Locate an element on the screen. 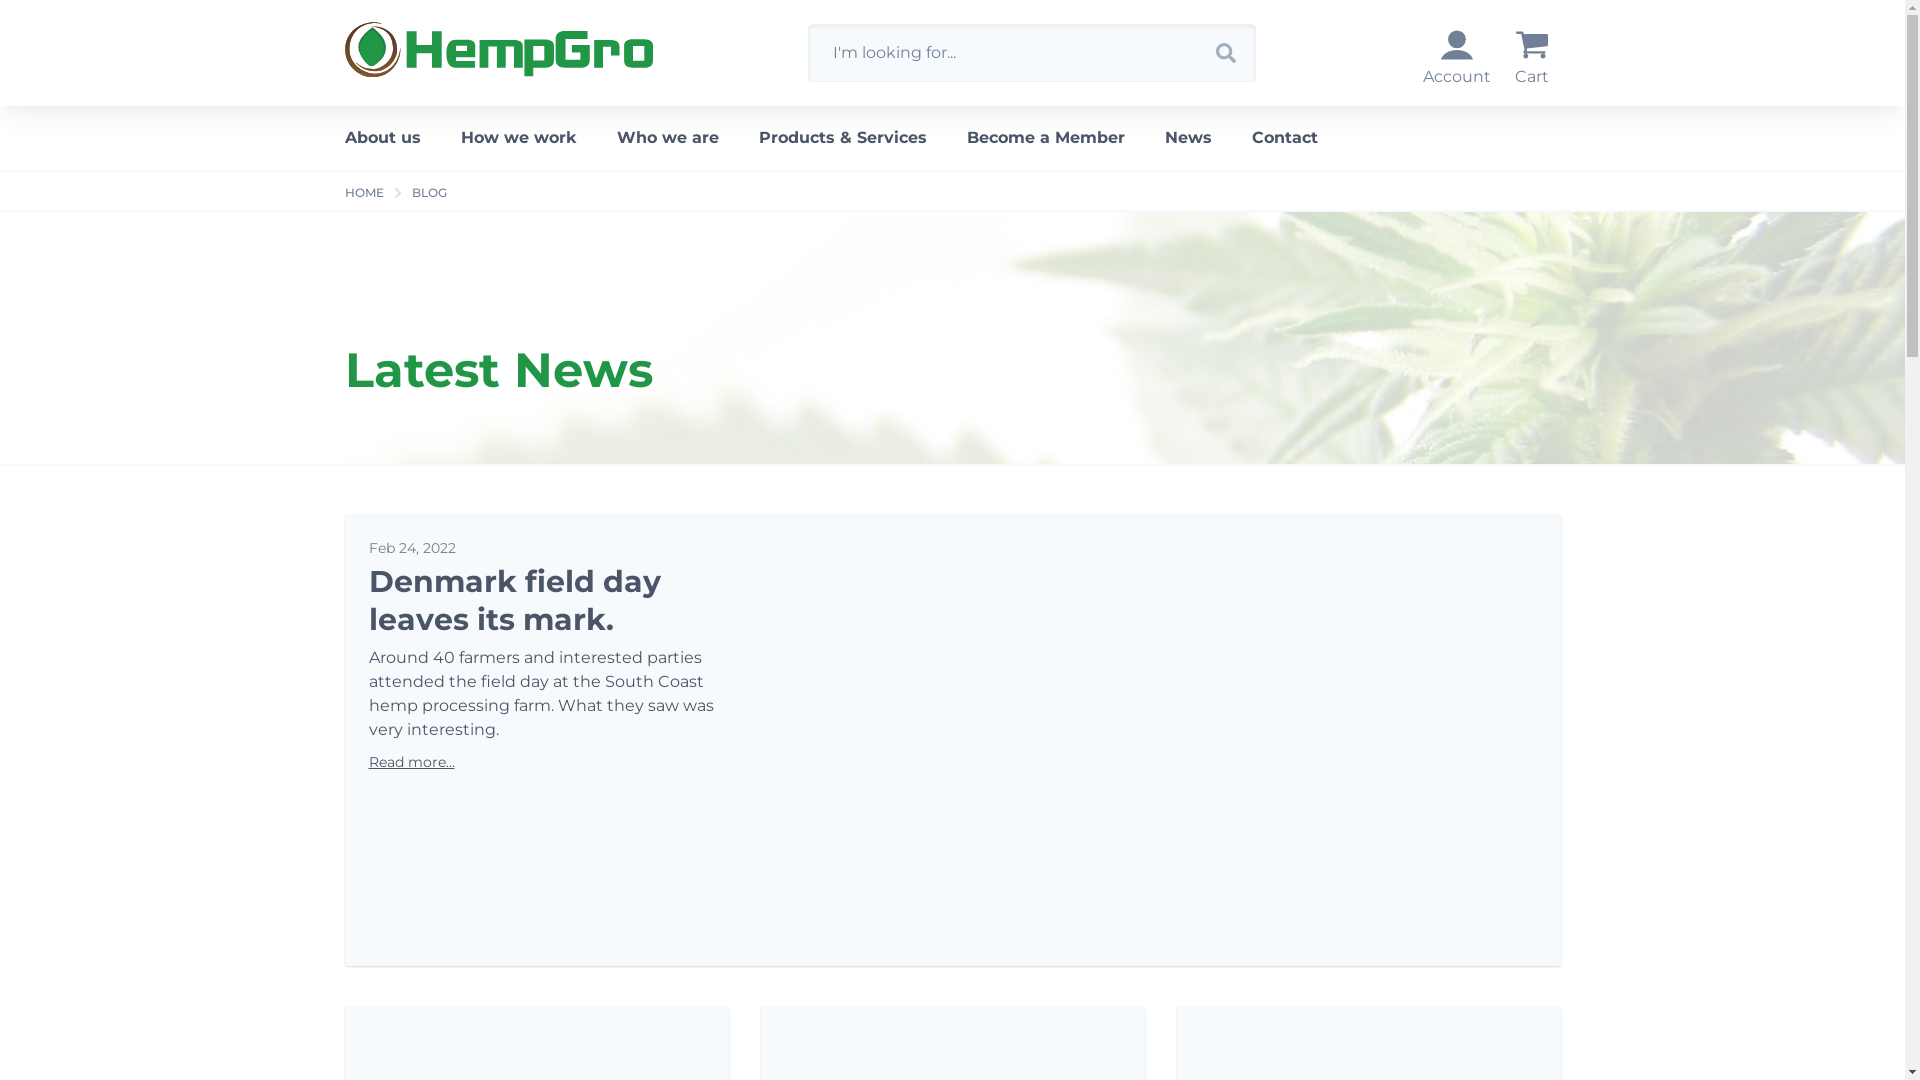 This screenshot has height=1080, width=1920. Read more... is located at coordinates (411, 762).